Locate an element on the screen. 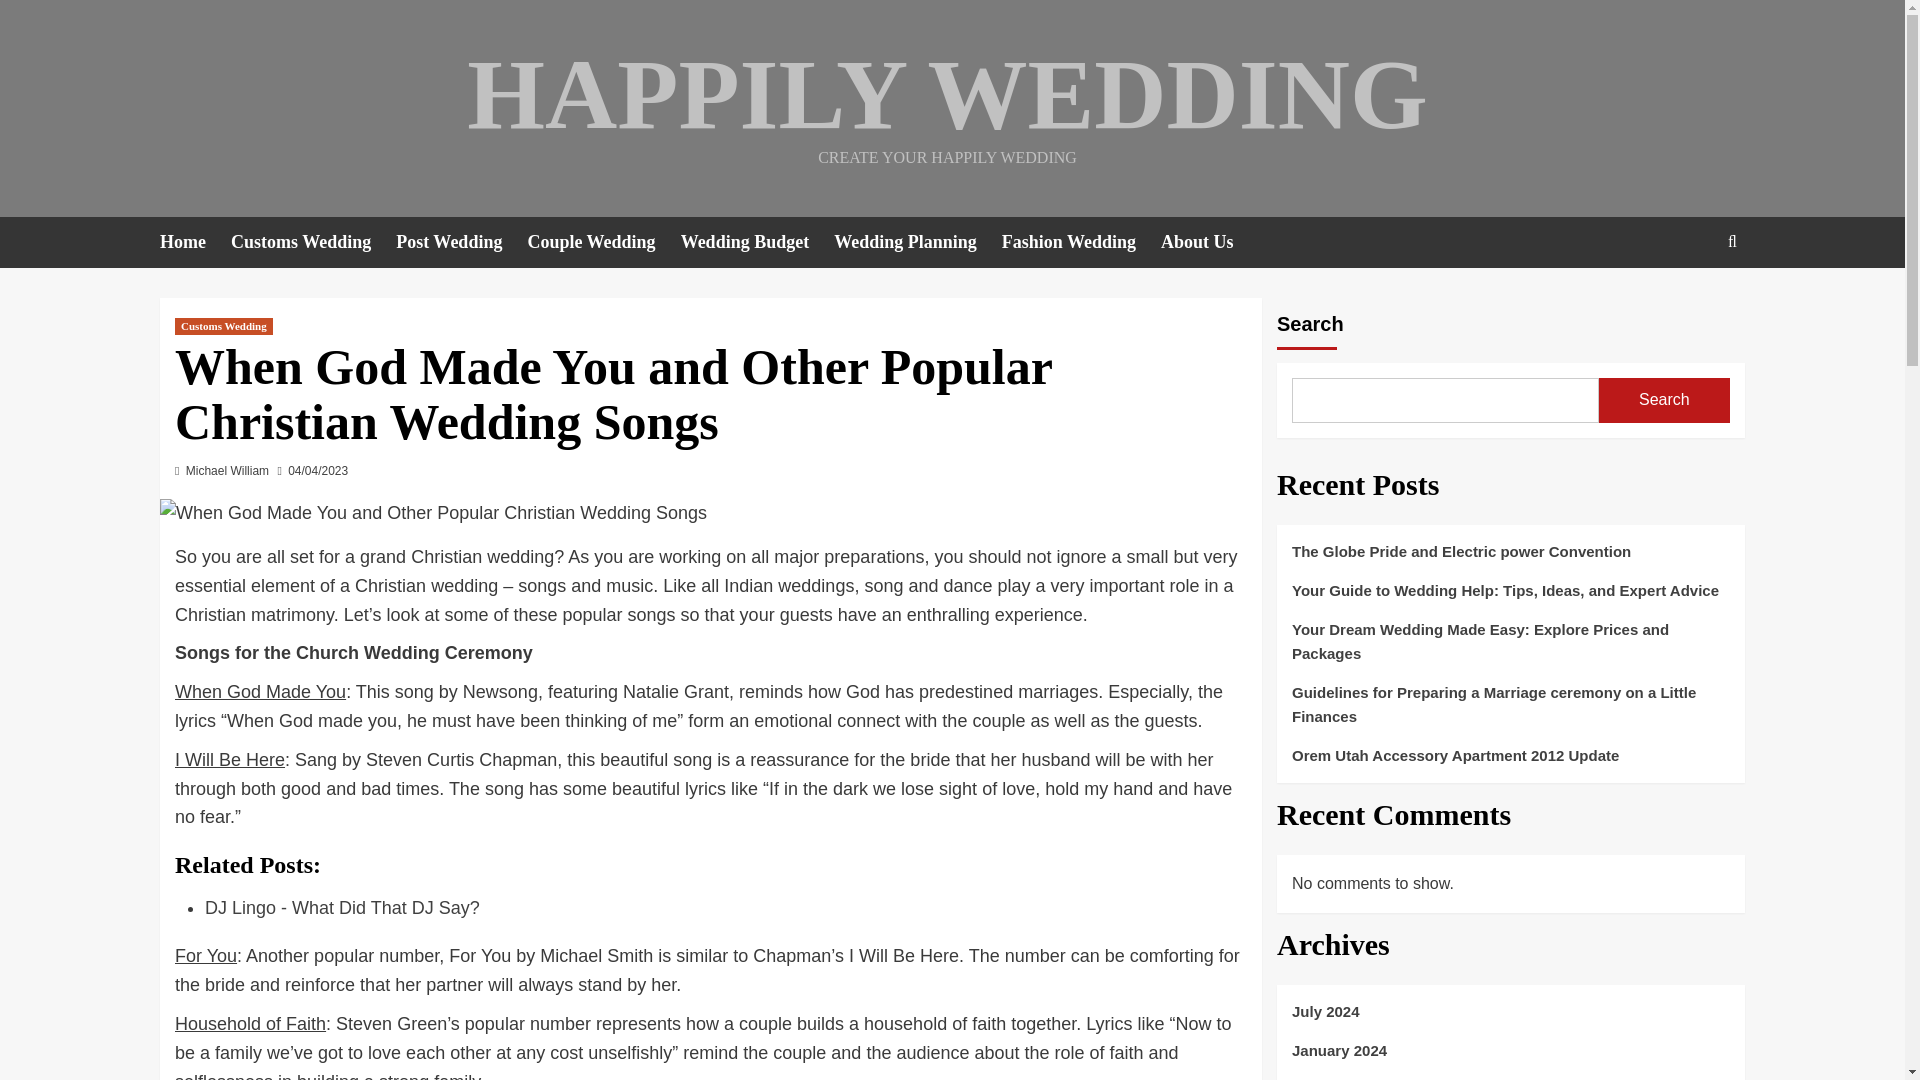  Home is located at coordinates (194, 242).